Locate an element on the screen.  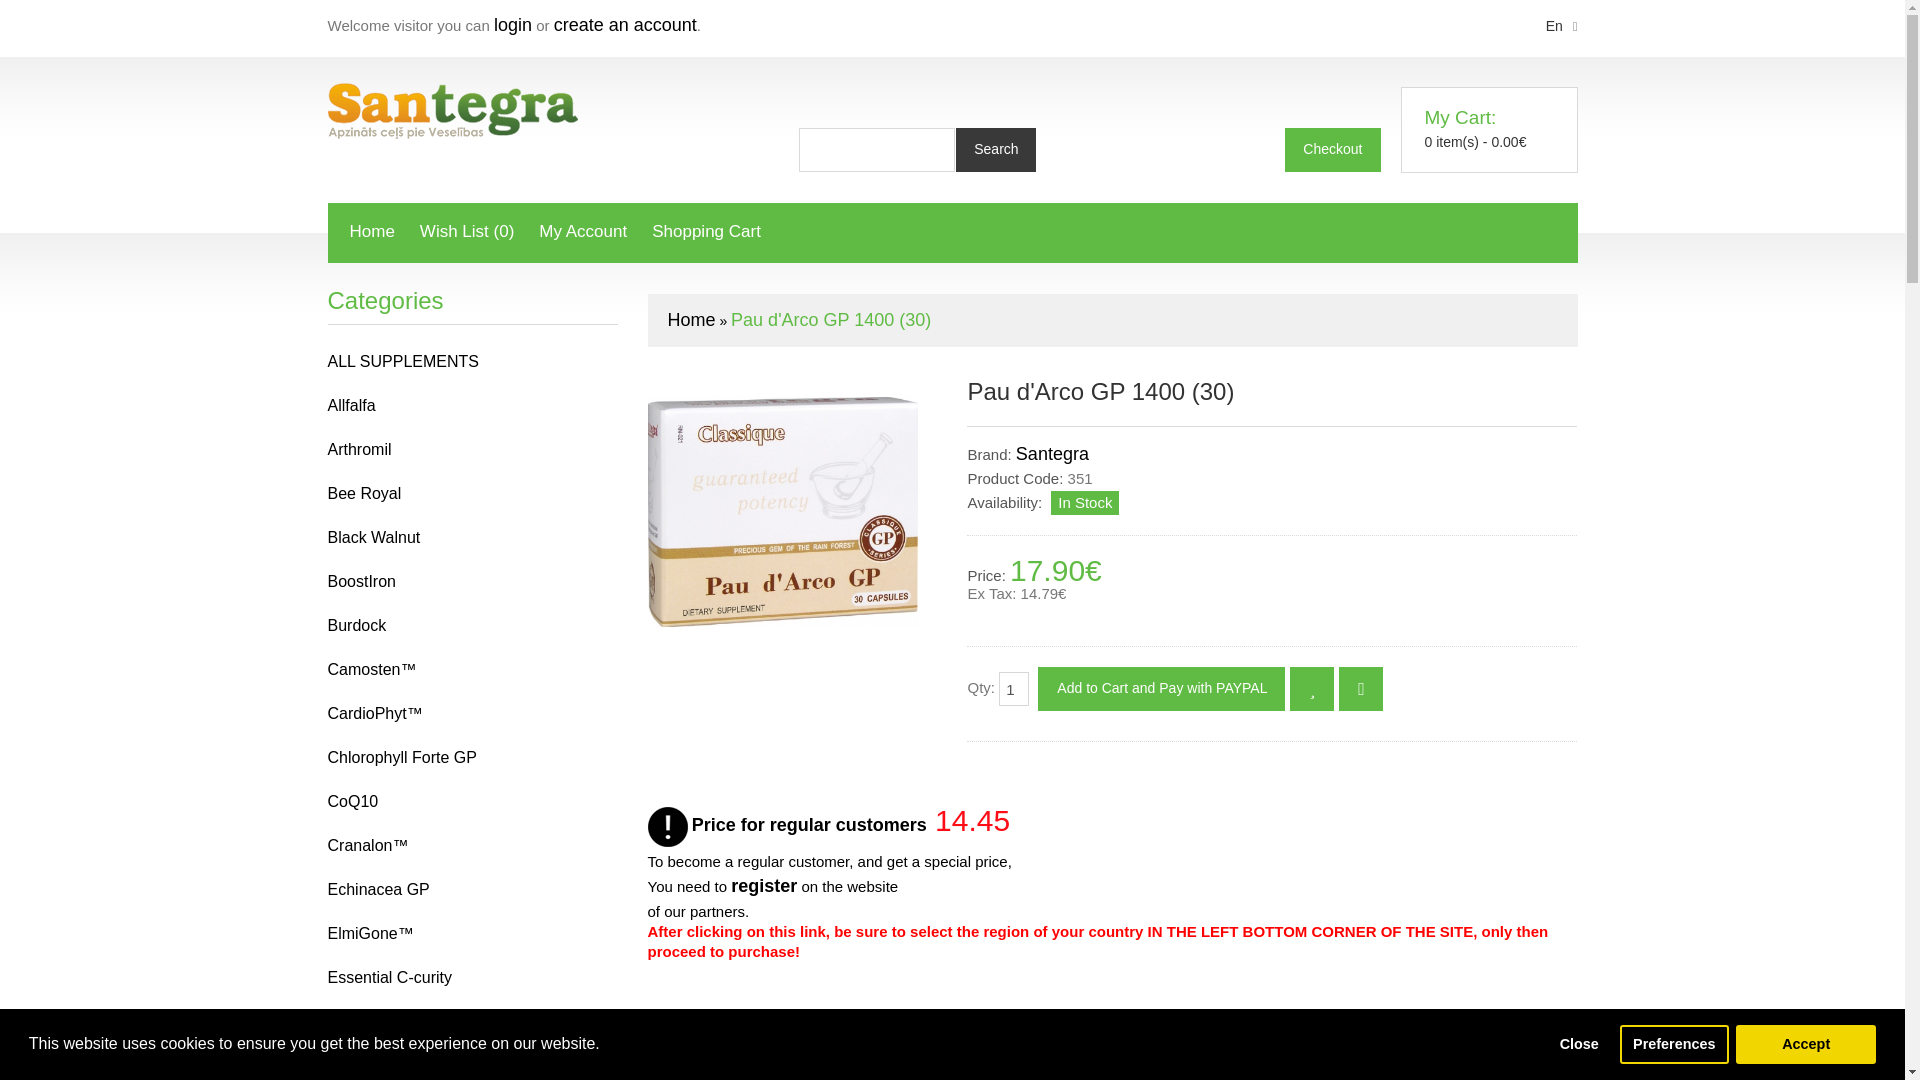
Santegra in Europe is located at coordinates (452, 111).